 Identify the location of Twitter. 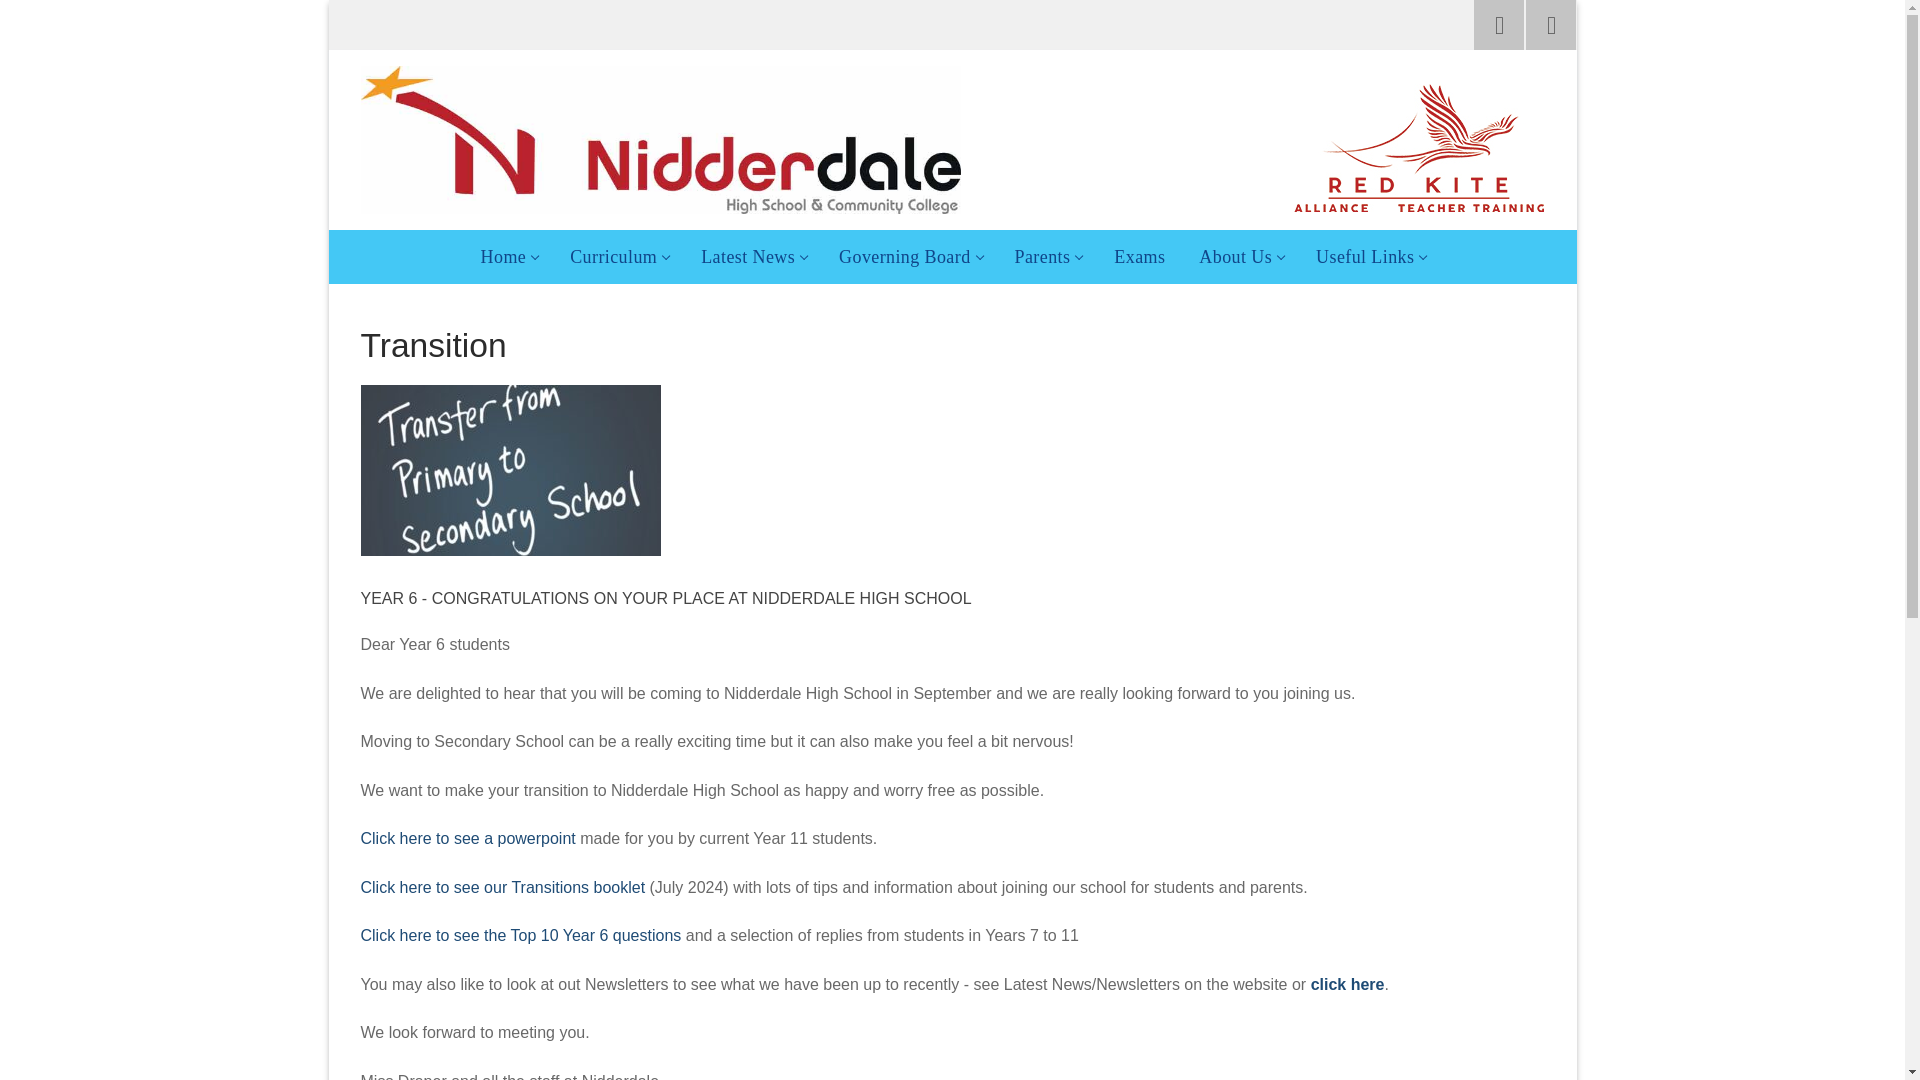
(752, 256).